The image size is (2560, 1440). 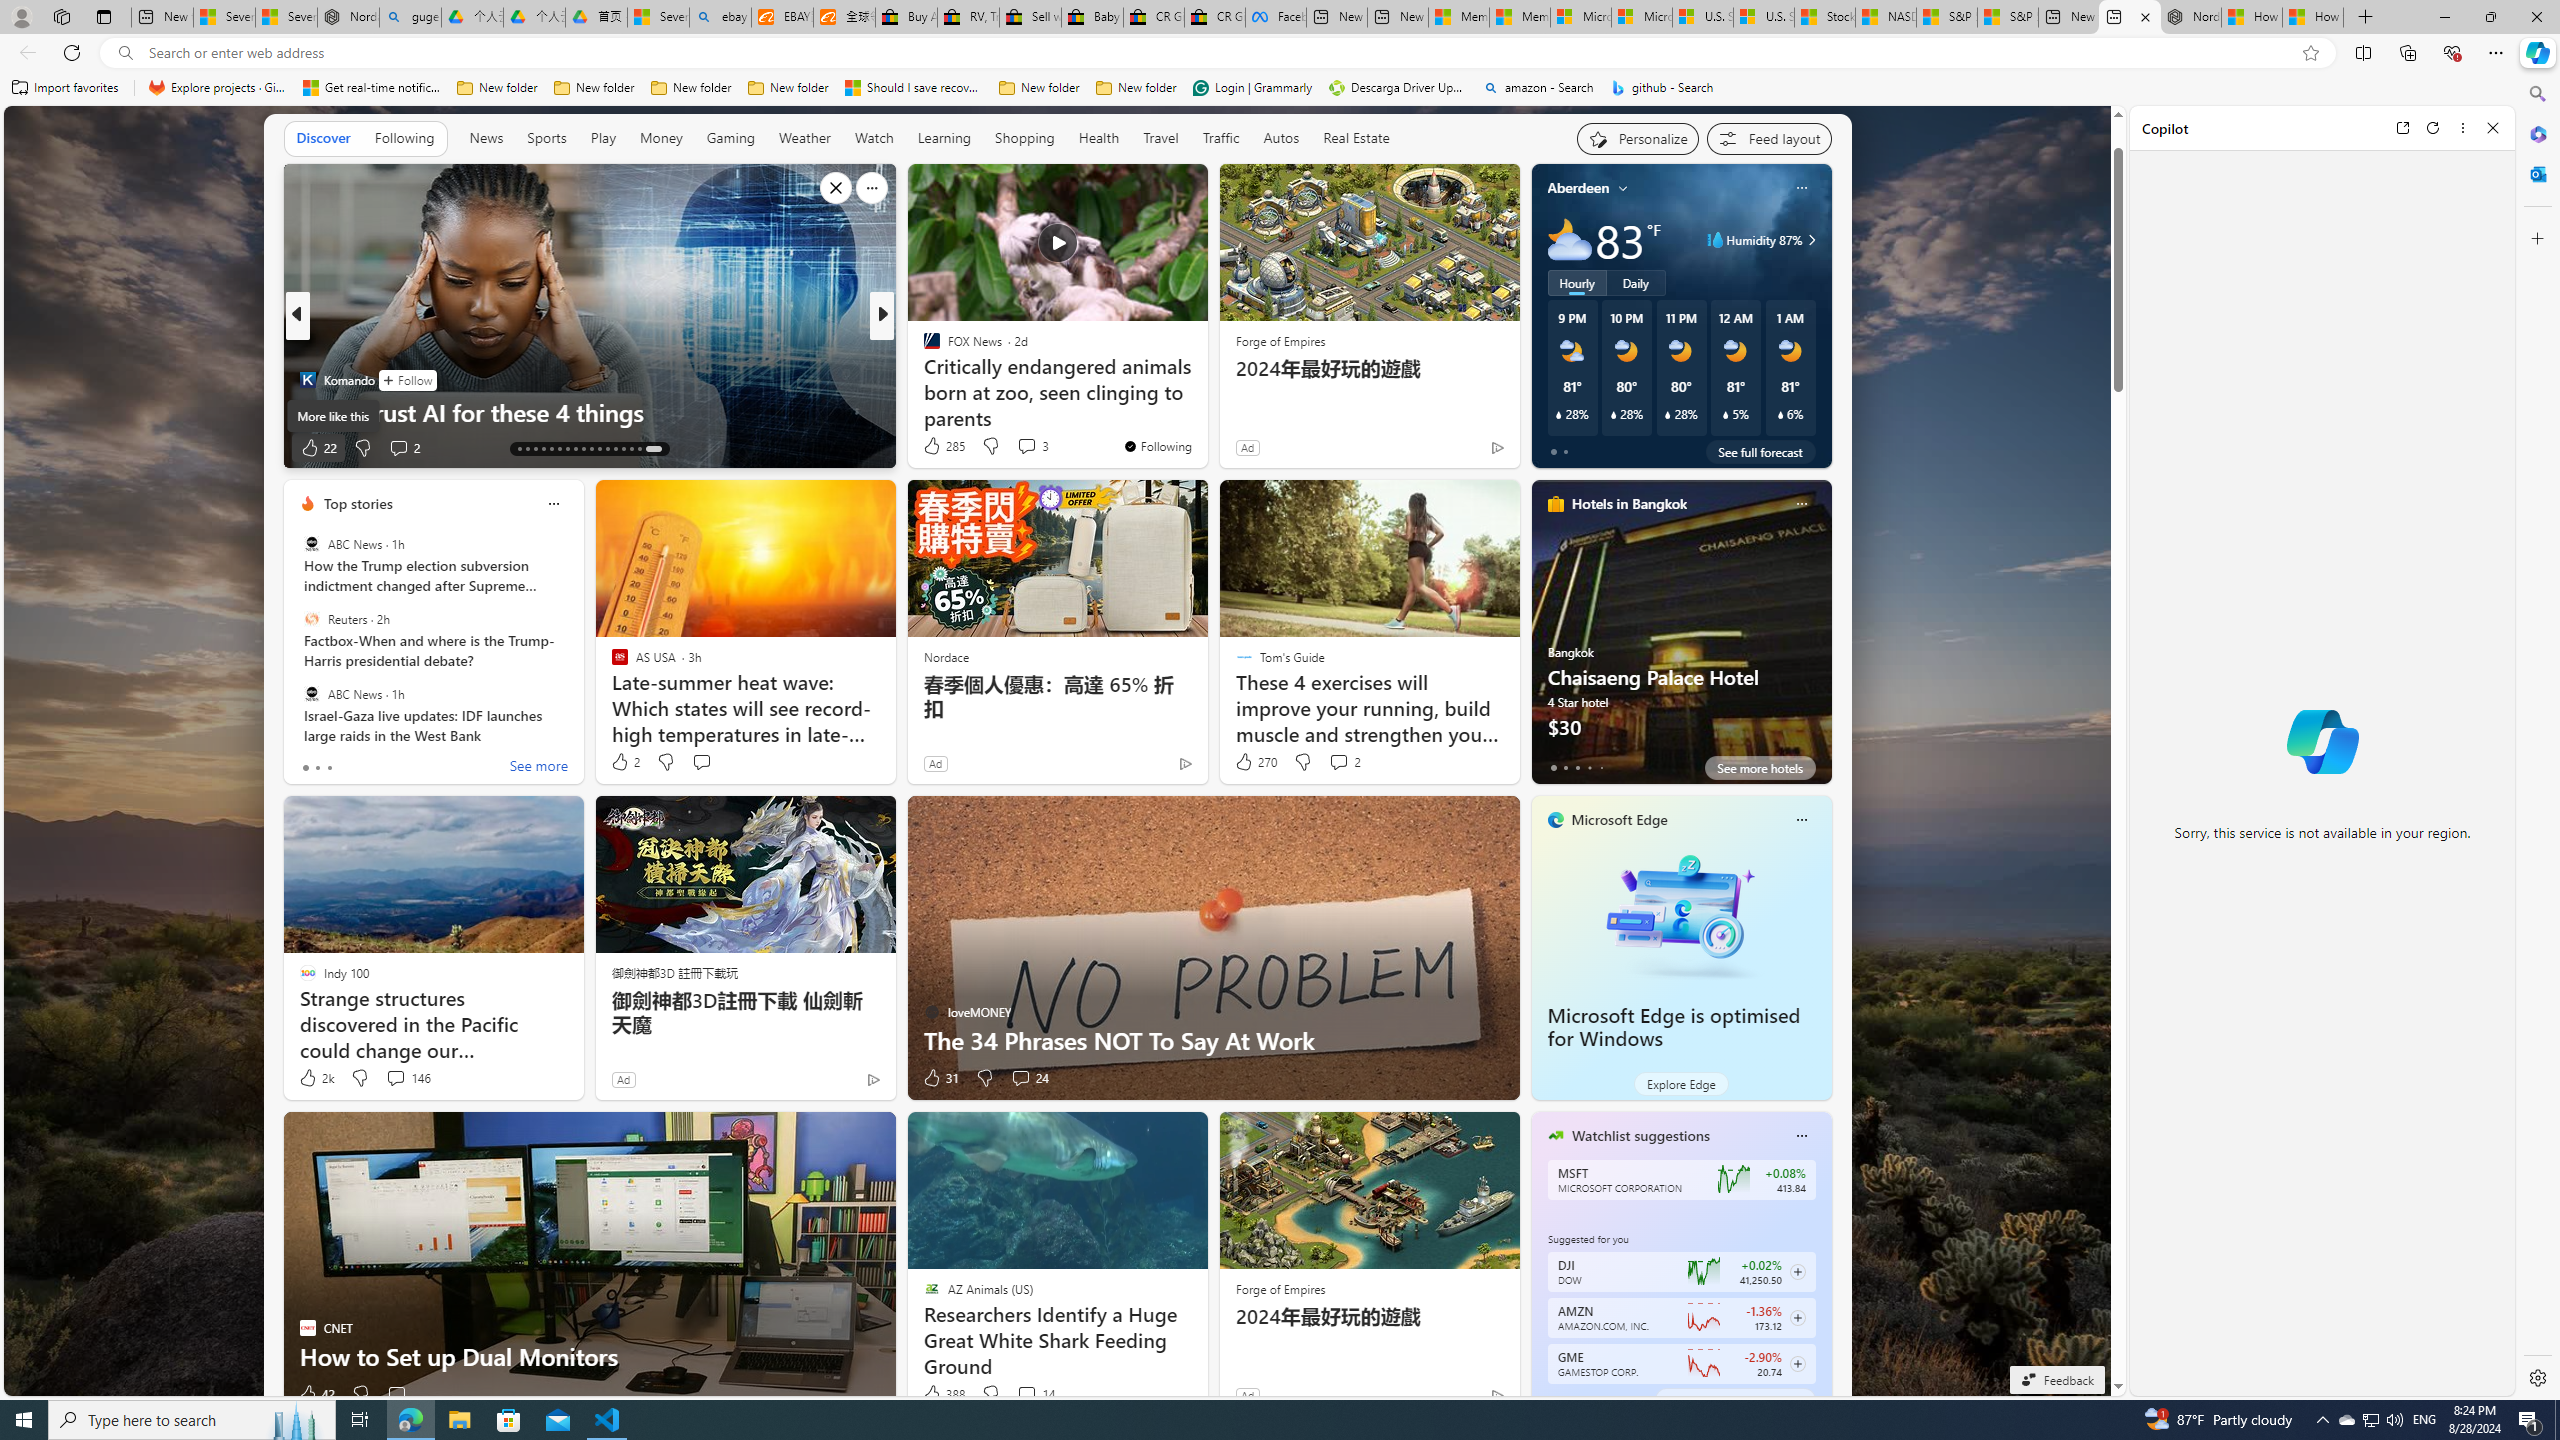 I want to click on View comments 3 Comment, so click(x=1026, y=446).